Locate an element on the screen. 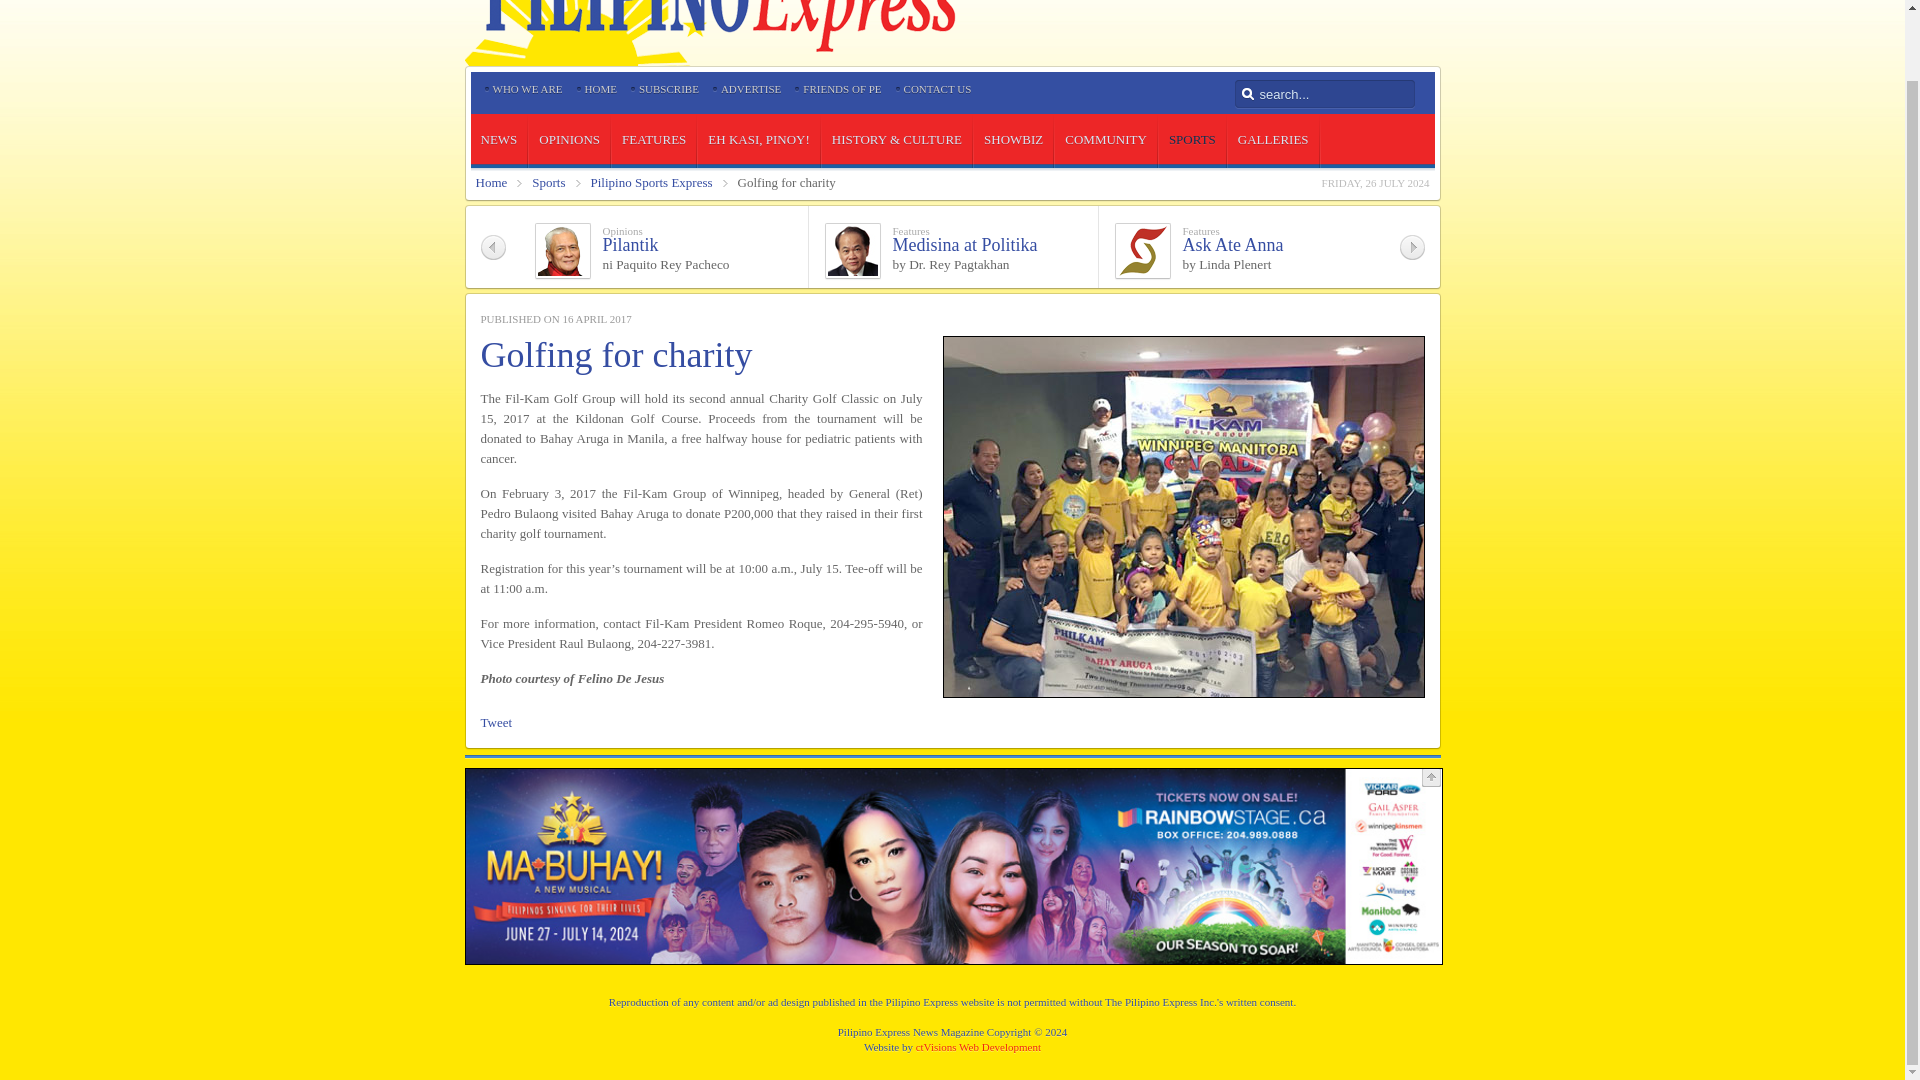  SUBSCRIBE is located at coordinates (668, 88).